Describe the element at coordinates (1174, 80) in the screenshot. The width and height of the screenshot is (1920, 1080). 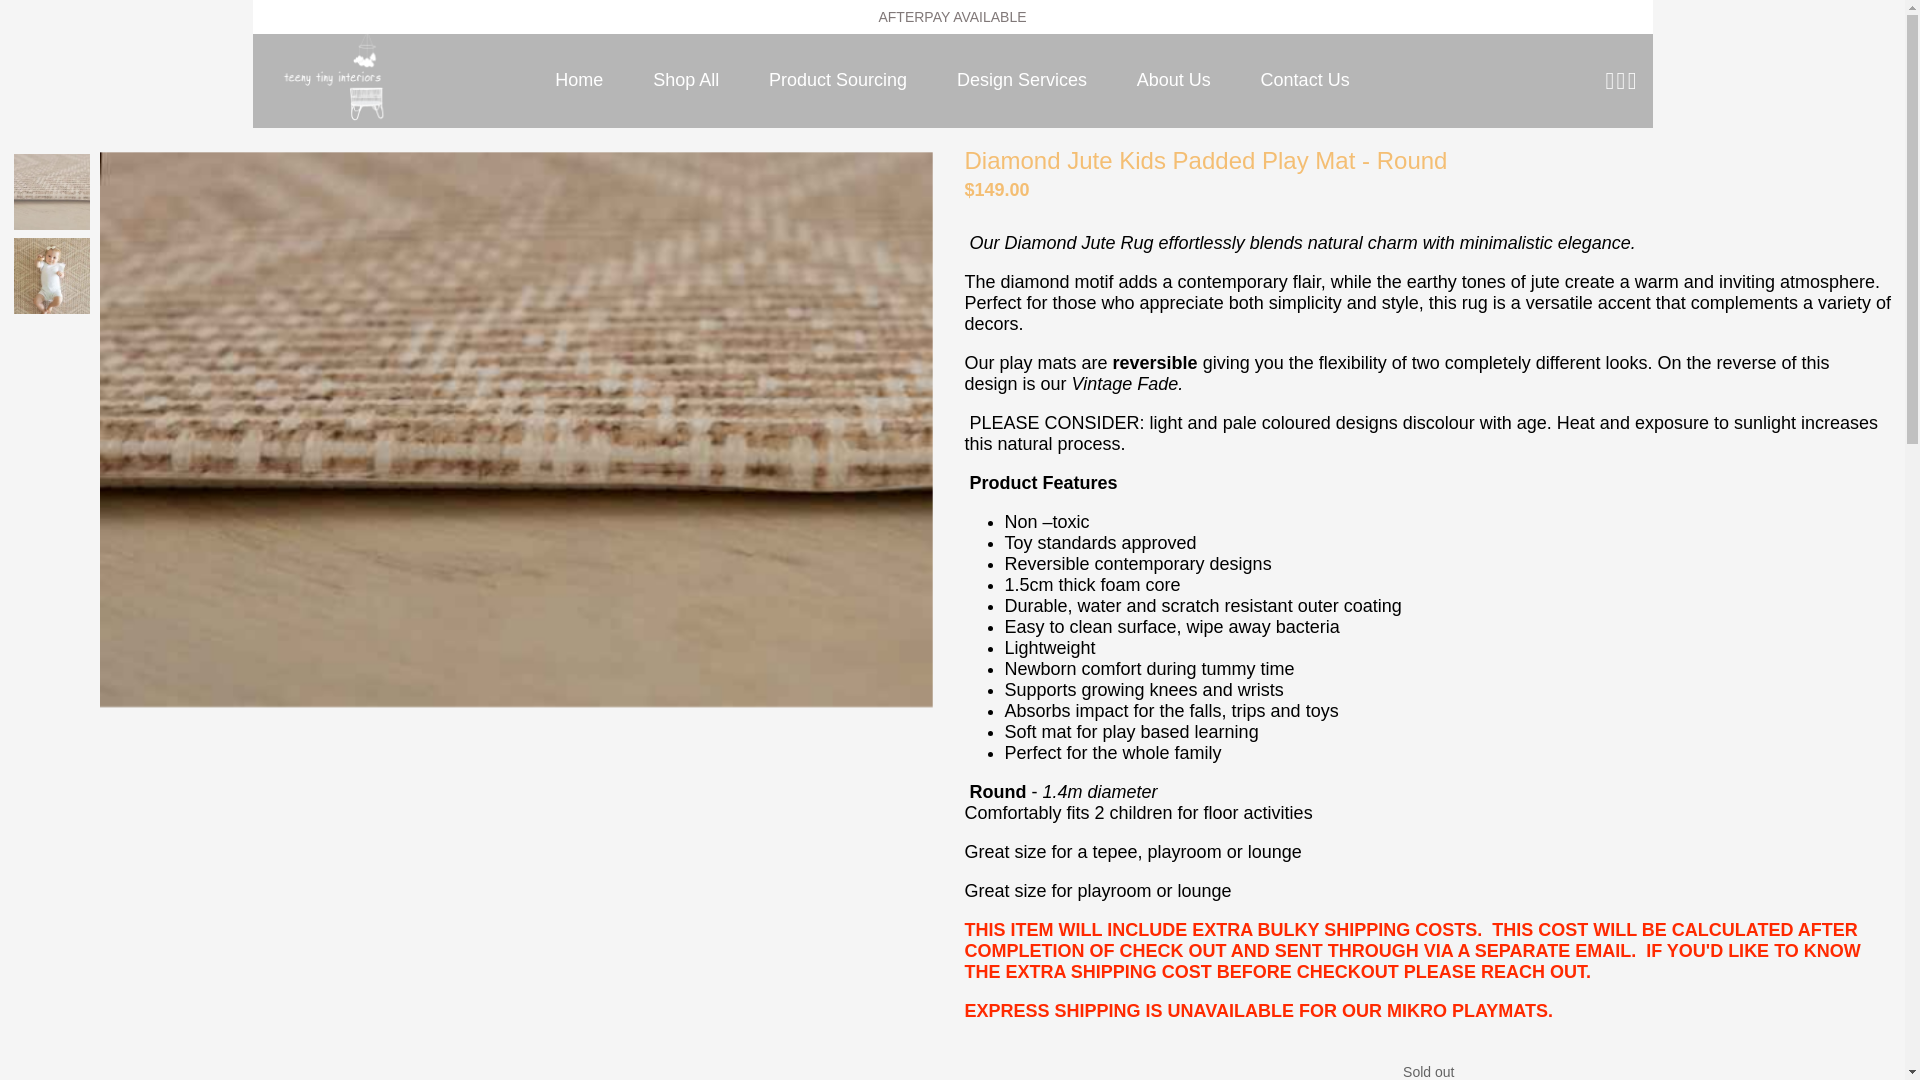
I see `About Us` at that location.